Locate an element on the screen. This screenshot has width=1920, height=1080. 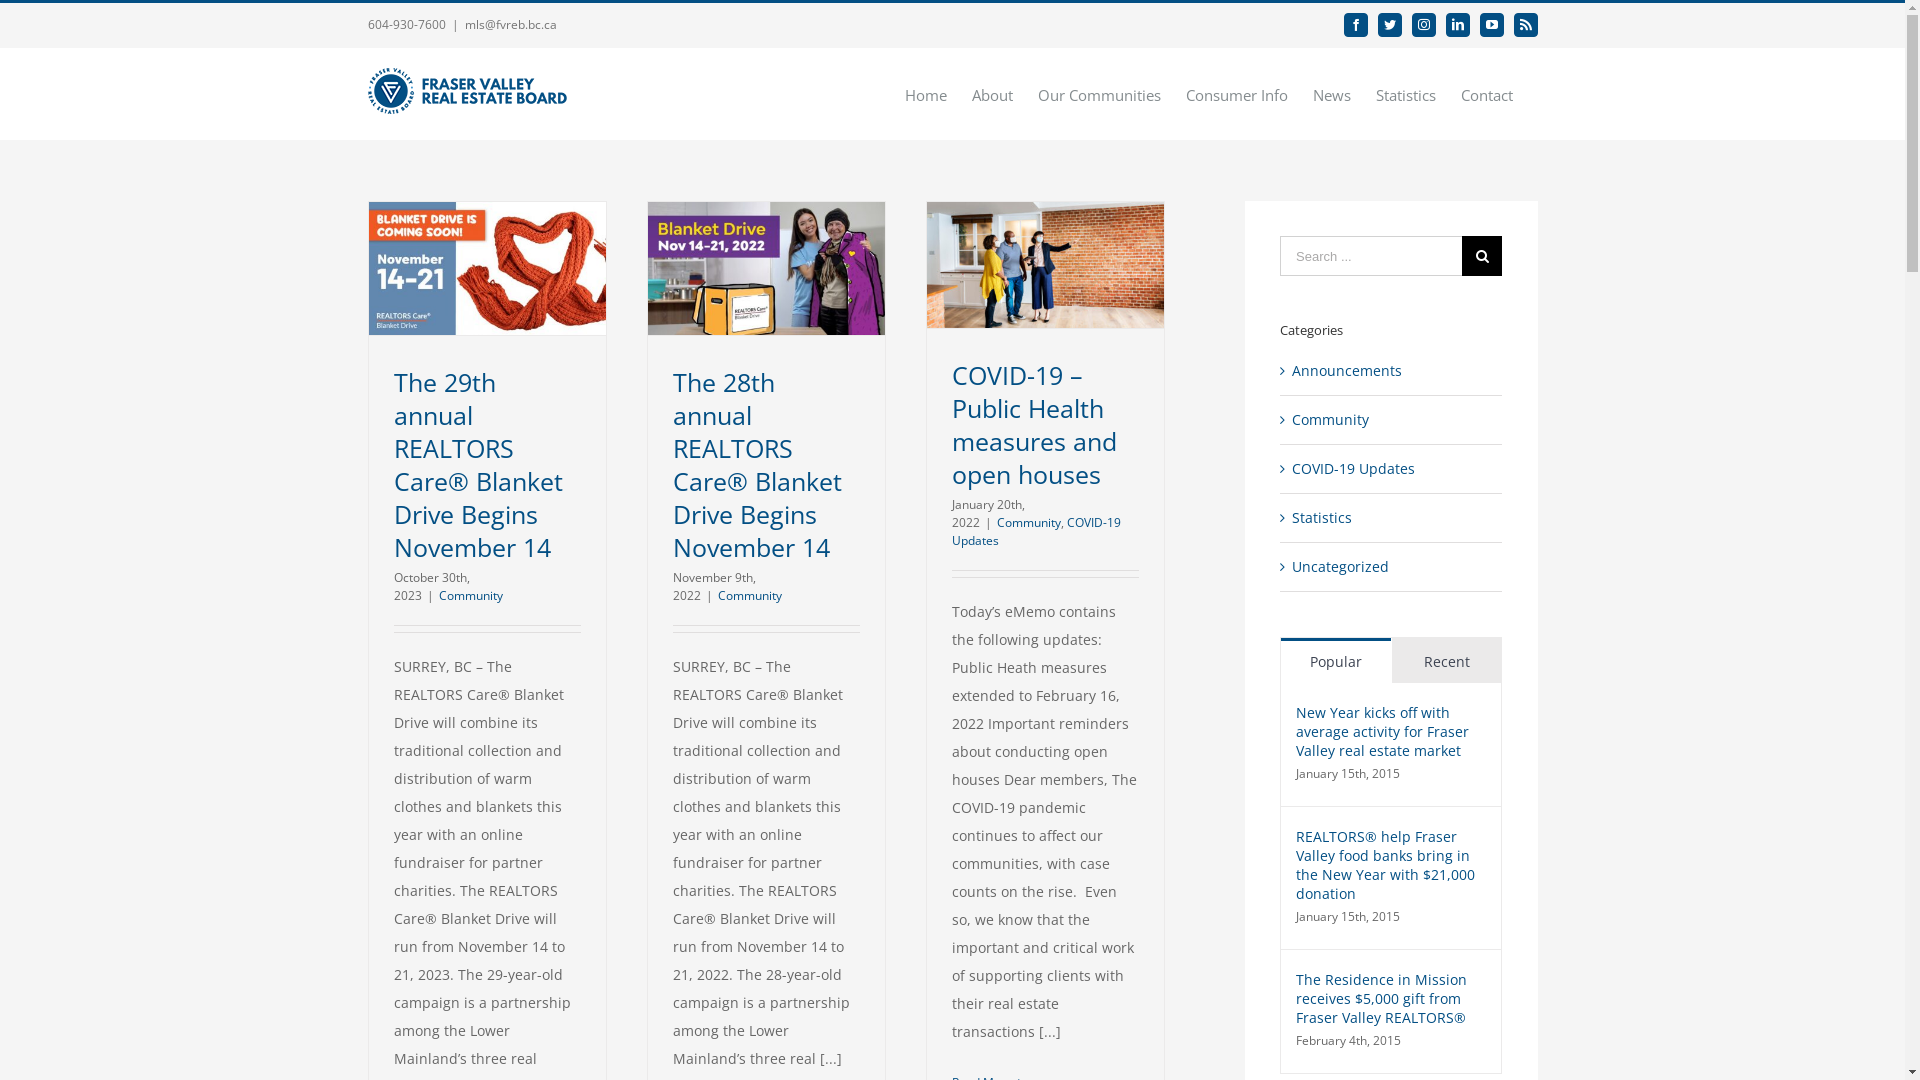
LinkedIn is located at coordinates (1458, 25).